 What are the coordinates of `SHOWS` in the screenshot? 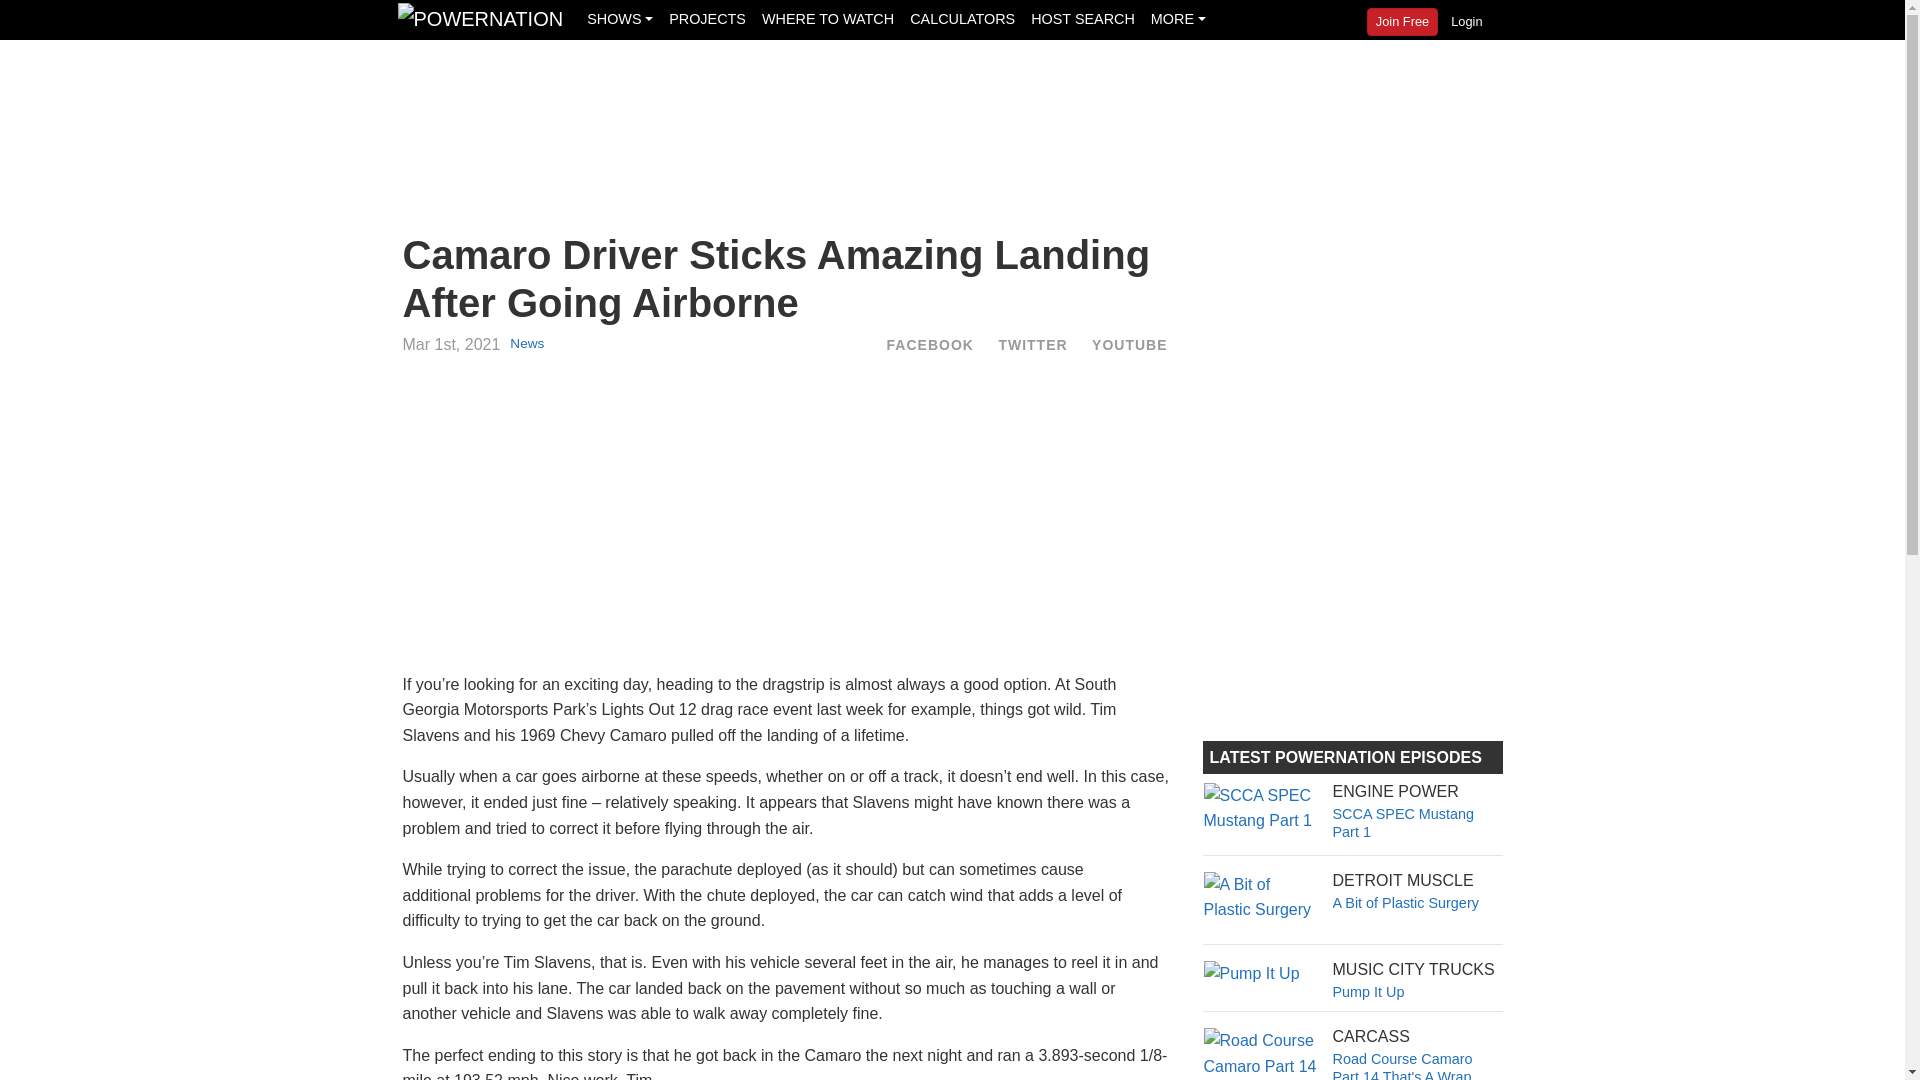 It's located at (1351, 890).